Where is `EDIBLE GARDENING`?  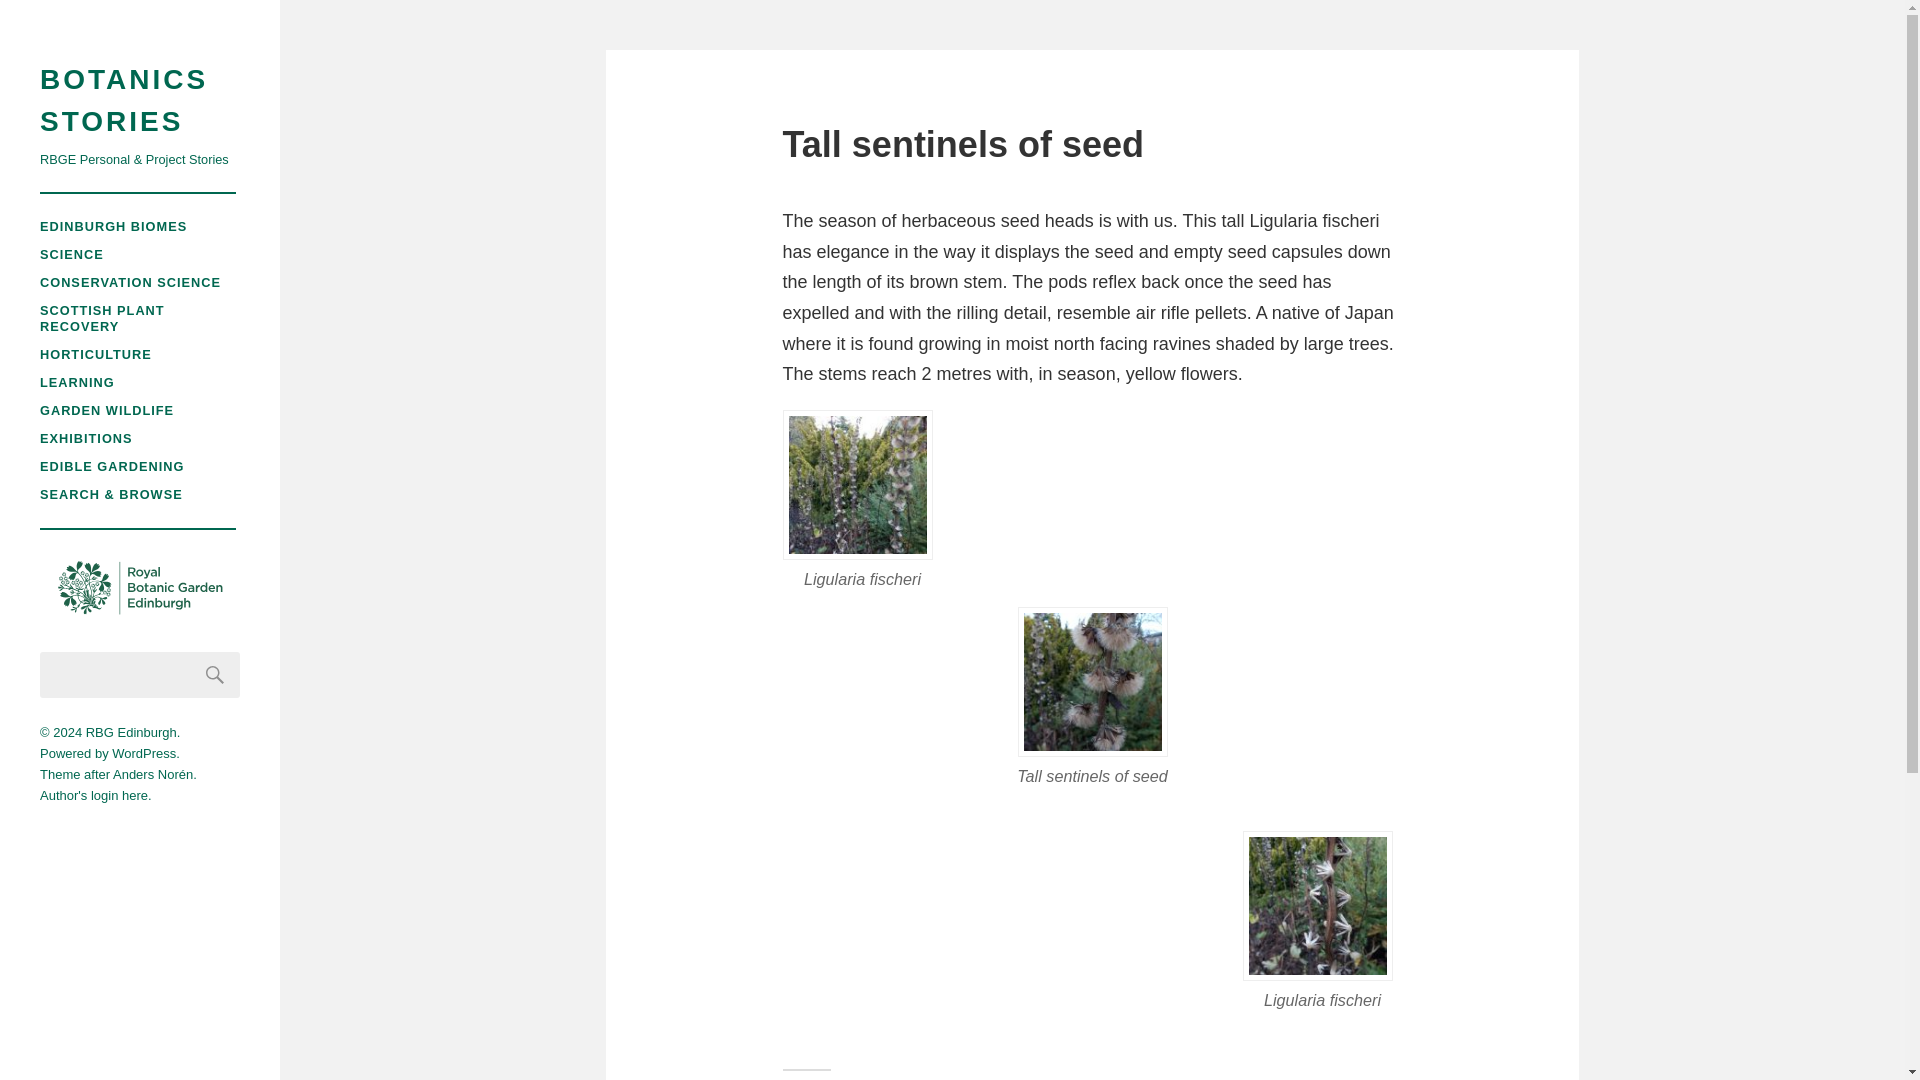
EDIBLE GARDENING is located at coordinates (112, 466).